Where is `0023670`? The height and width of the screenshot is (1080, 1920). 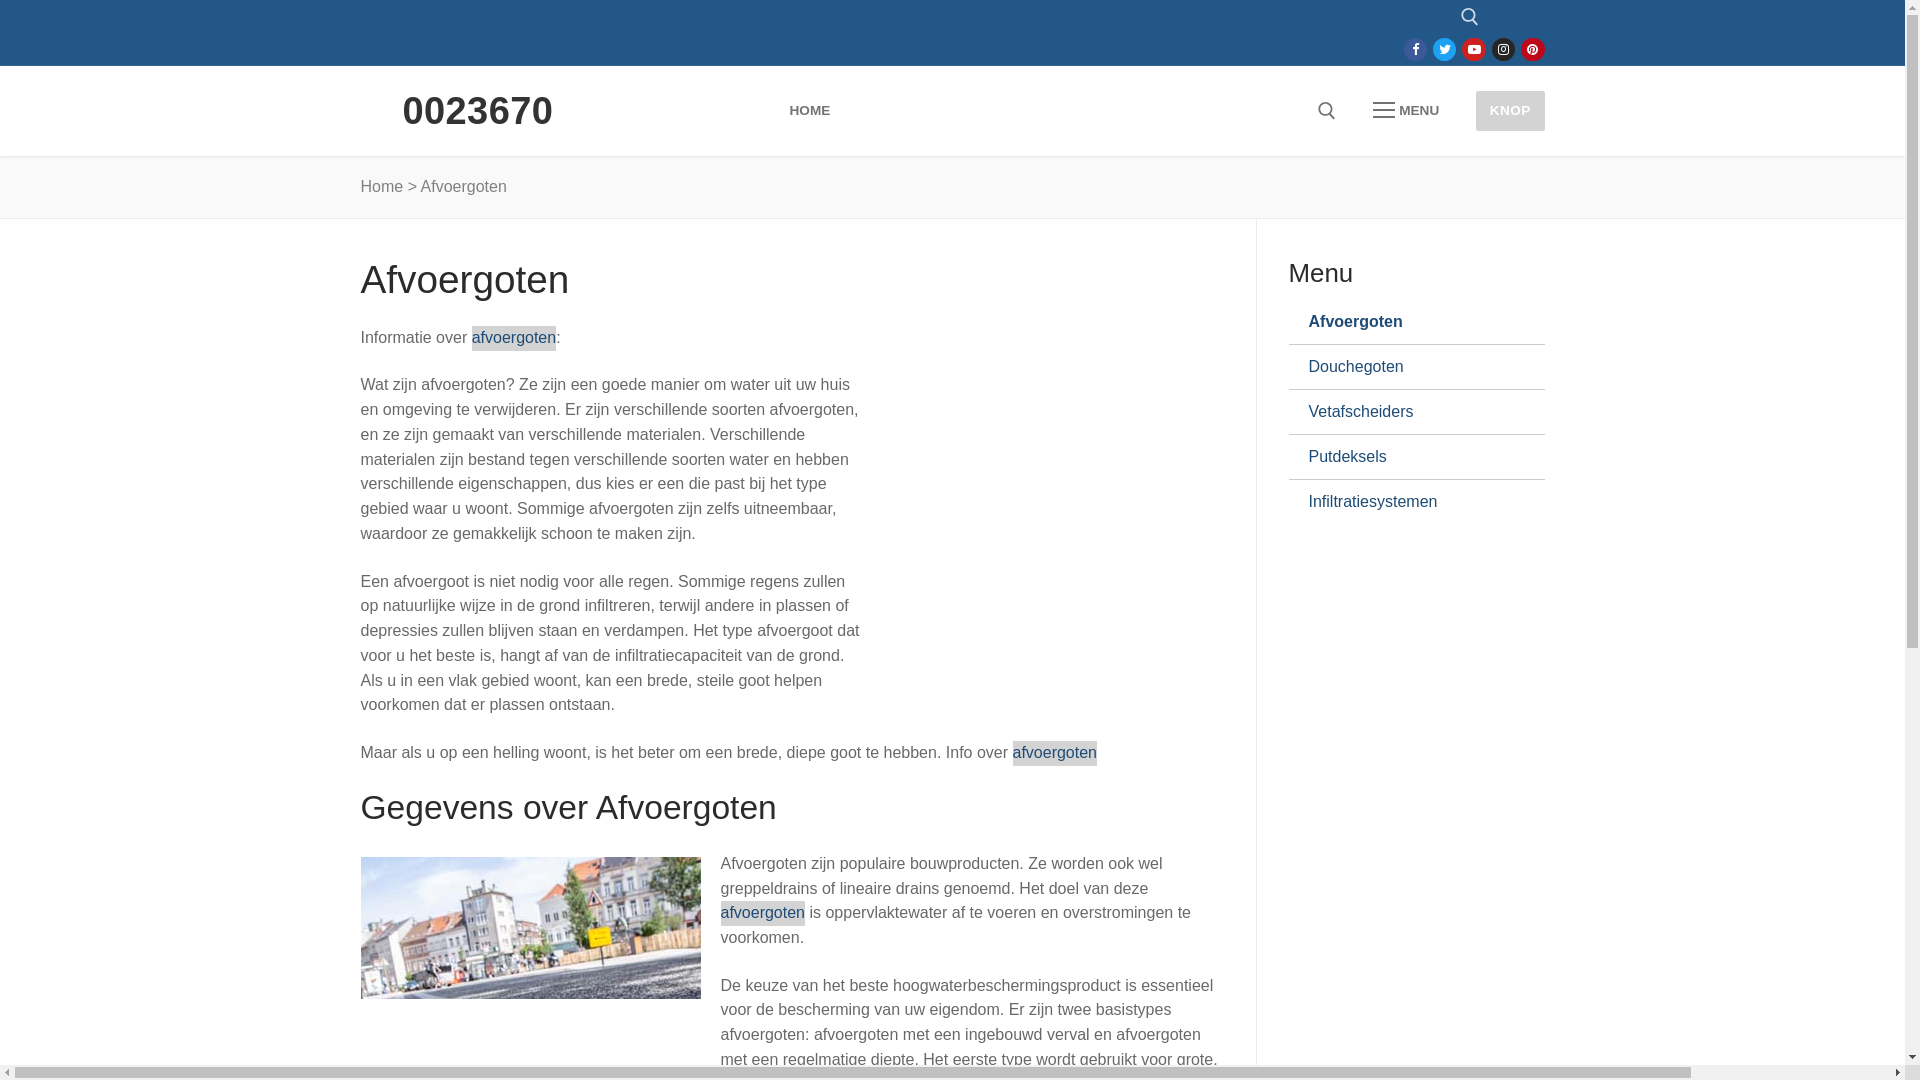 0023670 is located at coordinates (478, 111).